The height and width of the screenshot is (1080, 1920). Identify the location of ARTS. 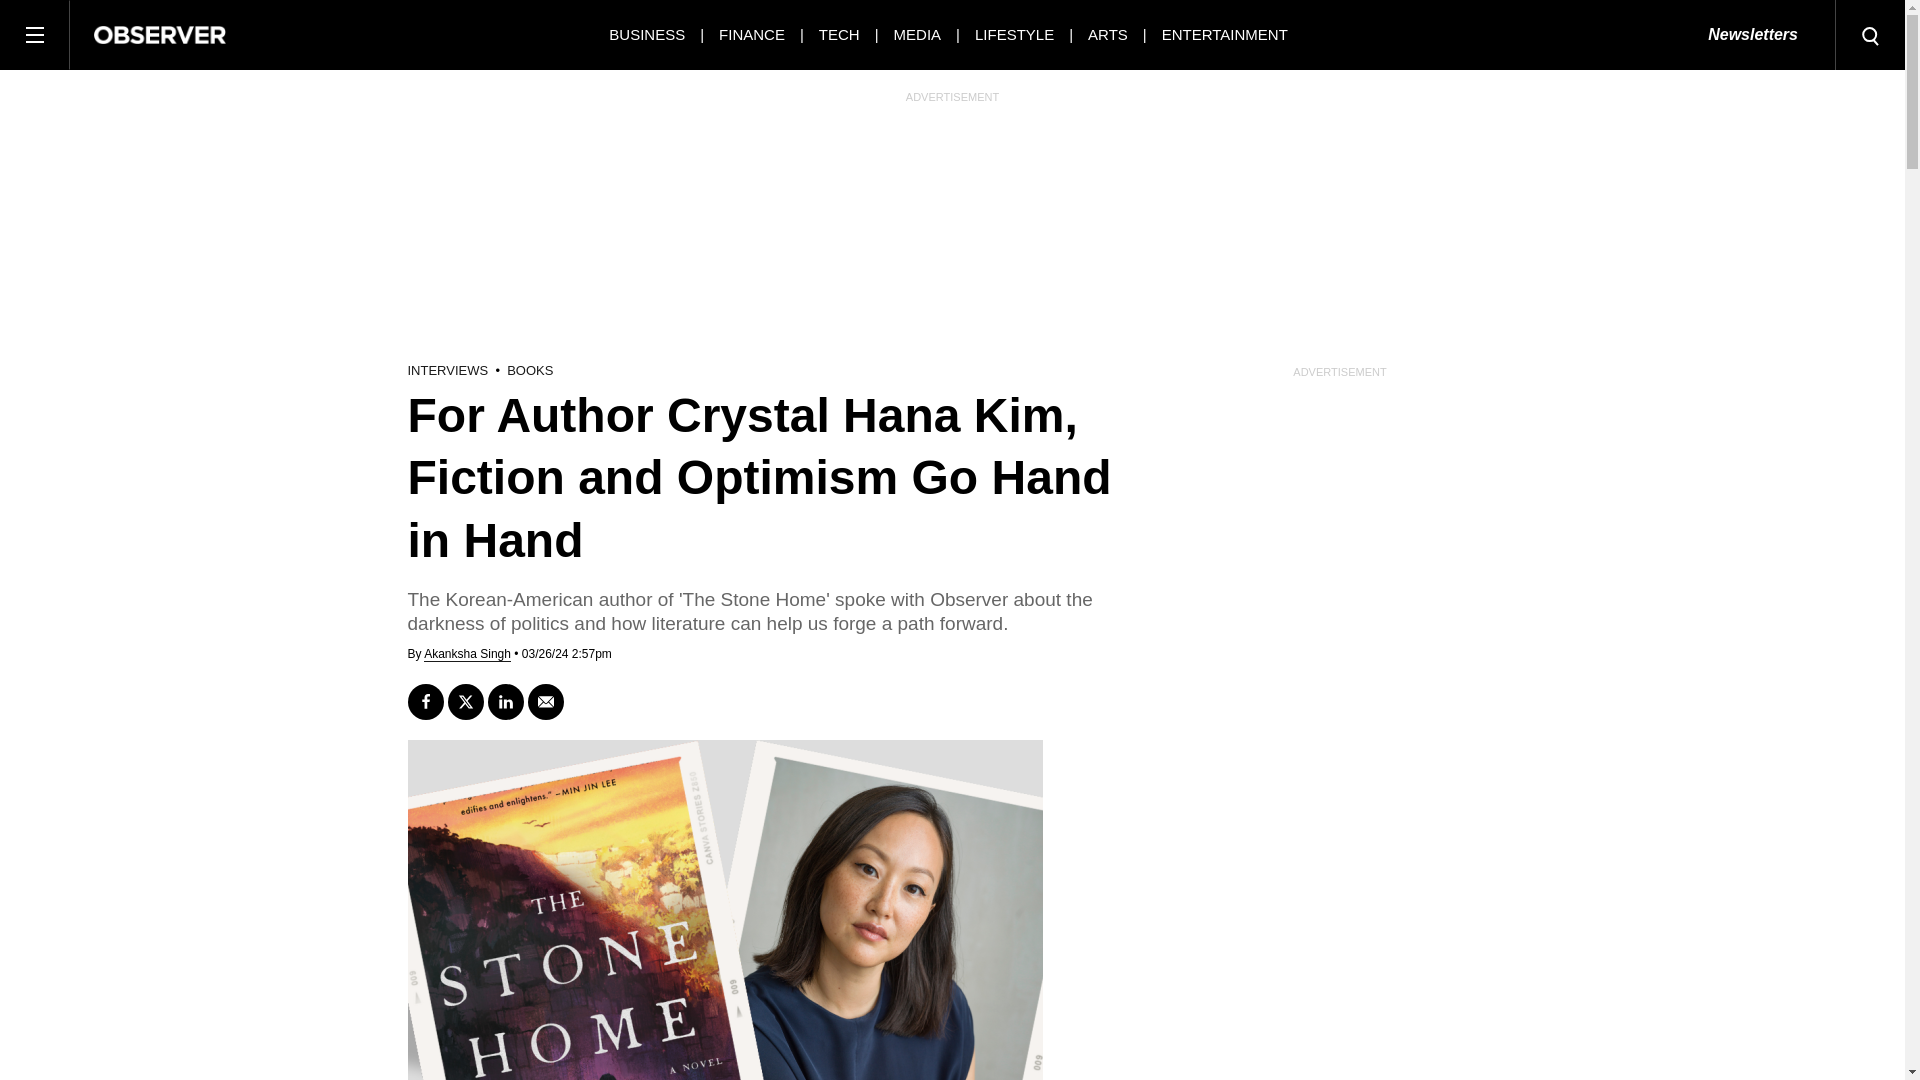
(1108, 34).